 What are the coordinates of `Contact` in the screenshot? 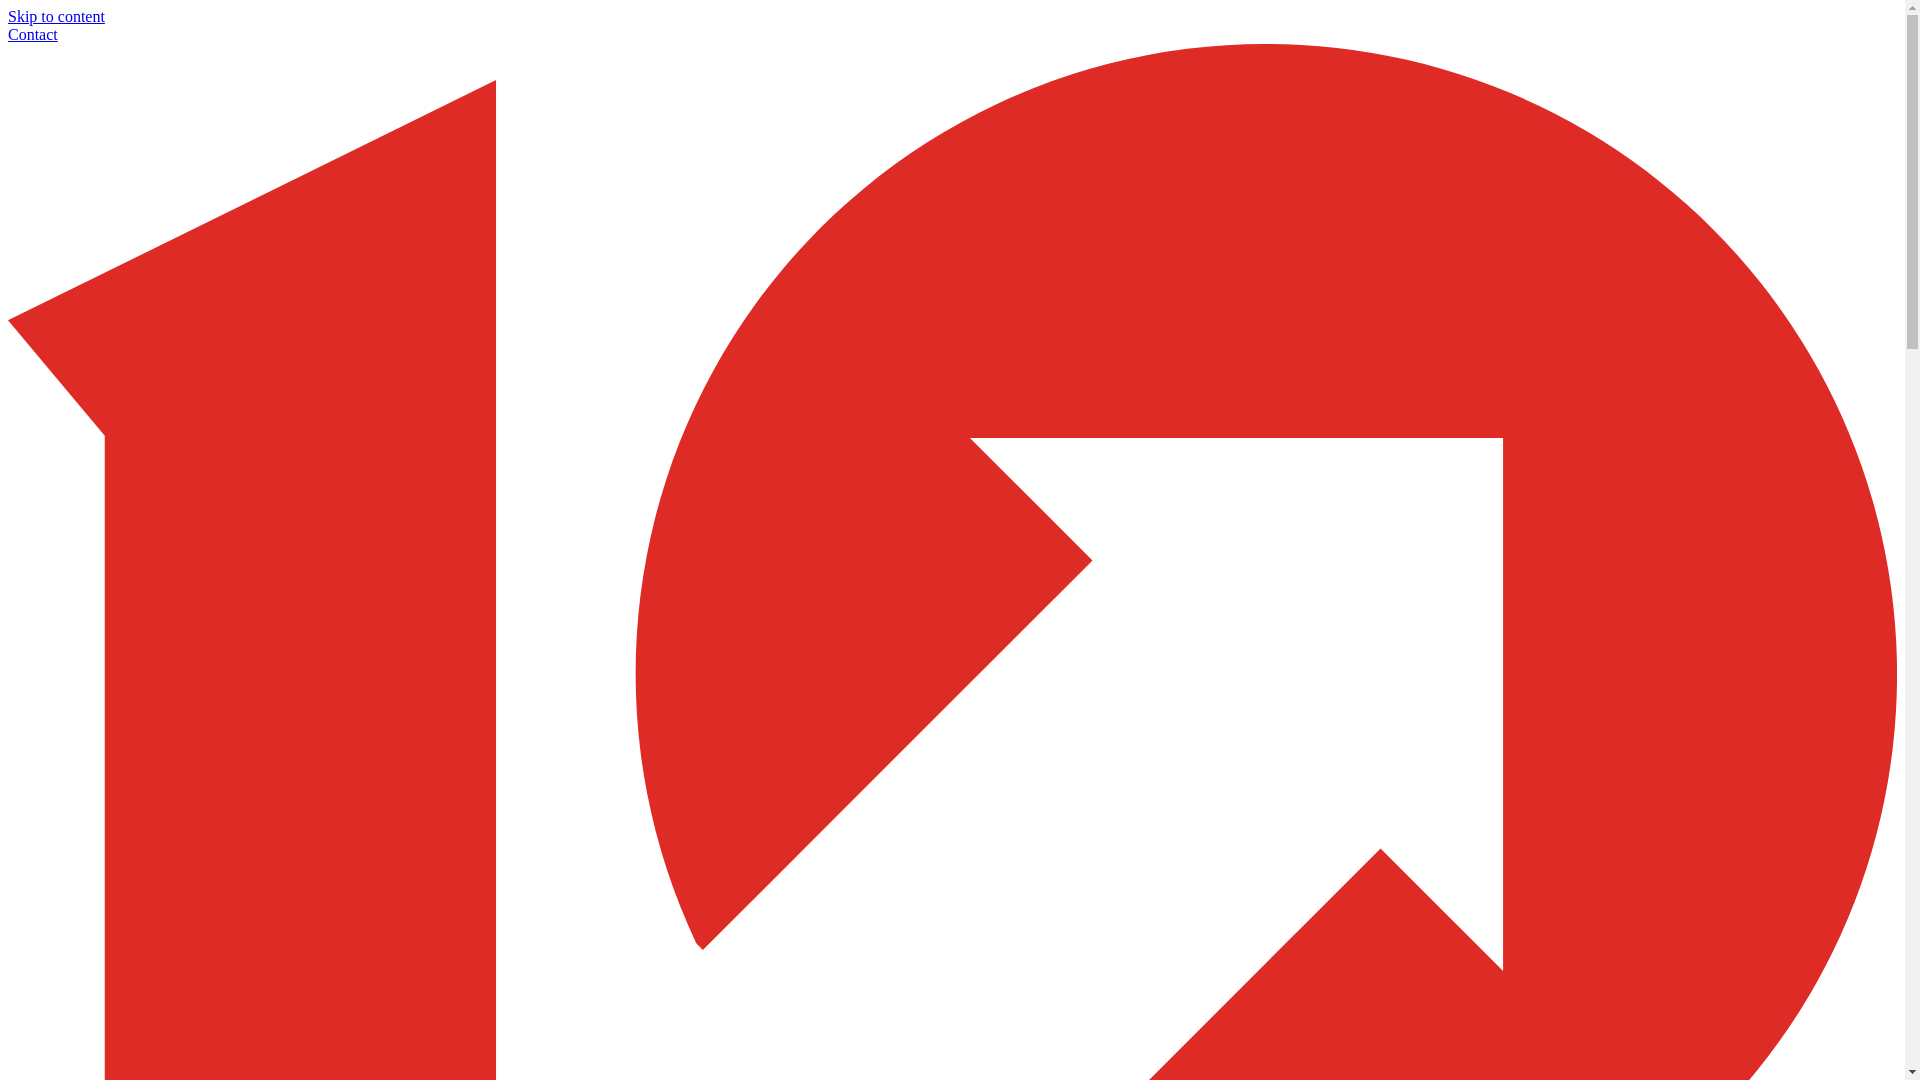 It's located at (33, 34).